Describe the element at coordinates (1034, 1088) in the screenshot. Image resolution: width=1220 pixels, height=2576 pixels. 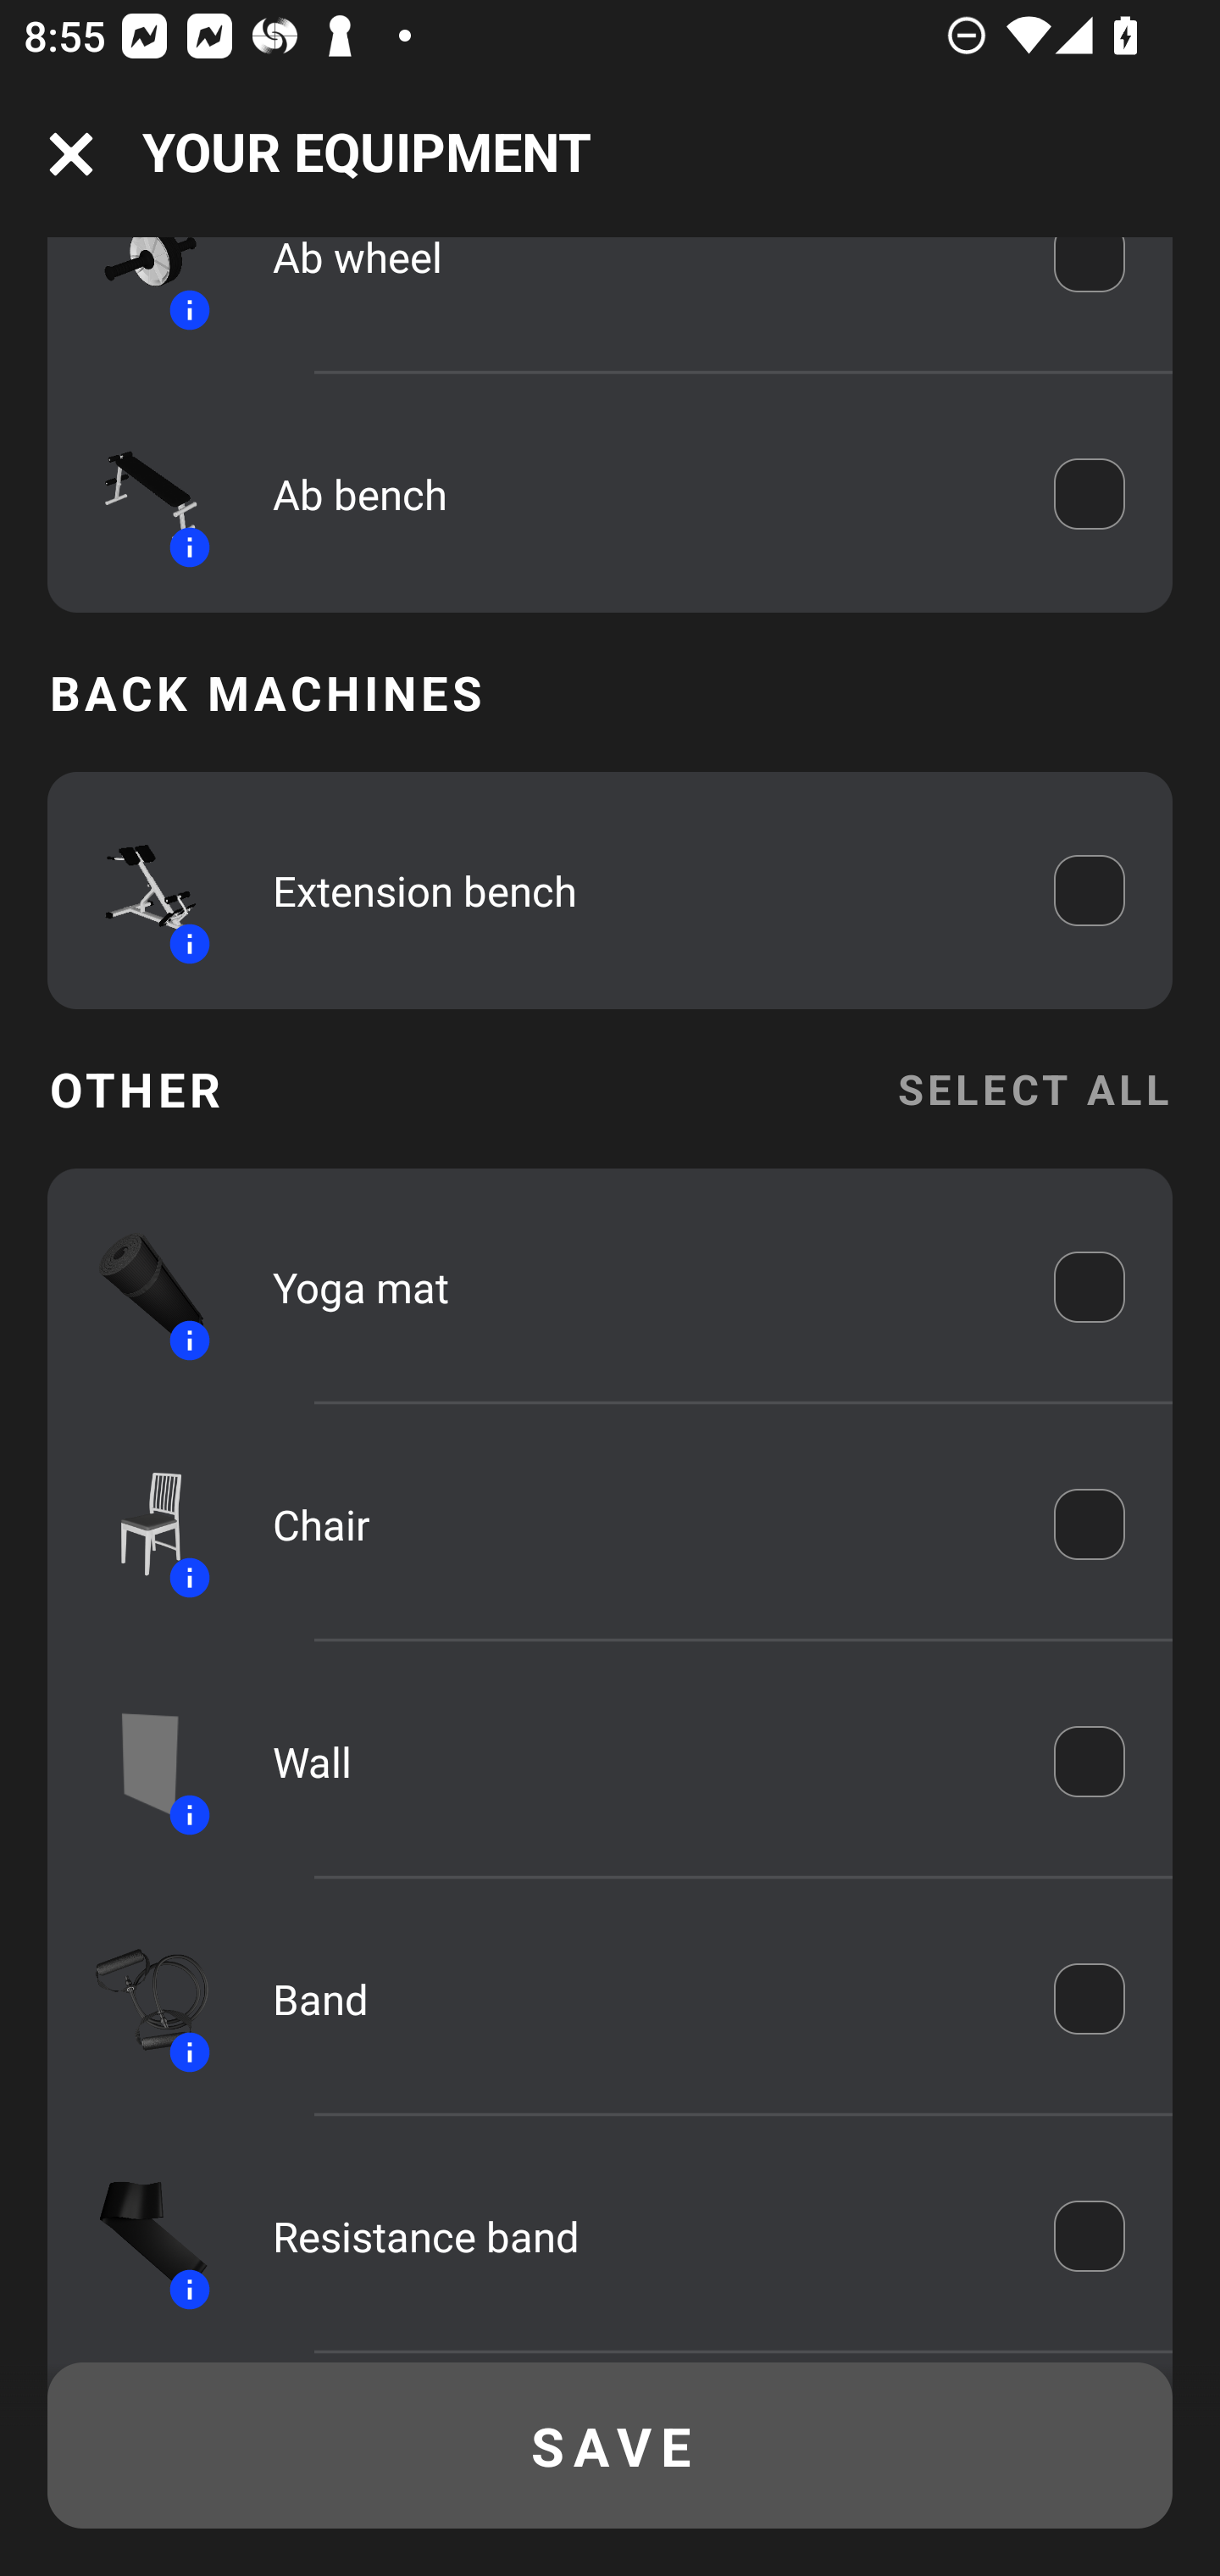
I see `SELECT ALL` at that location.